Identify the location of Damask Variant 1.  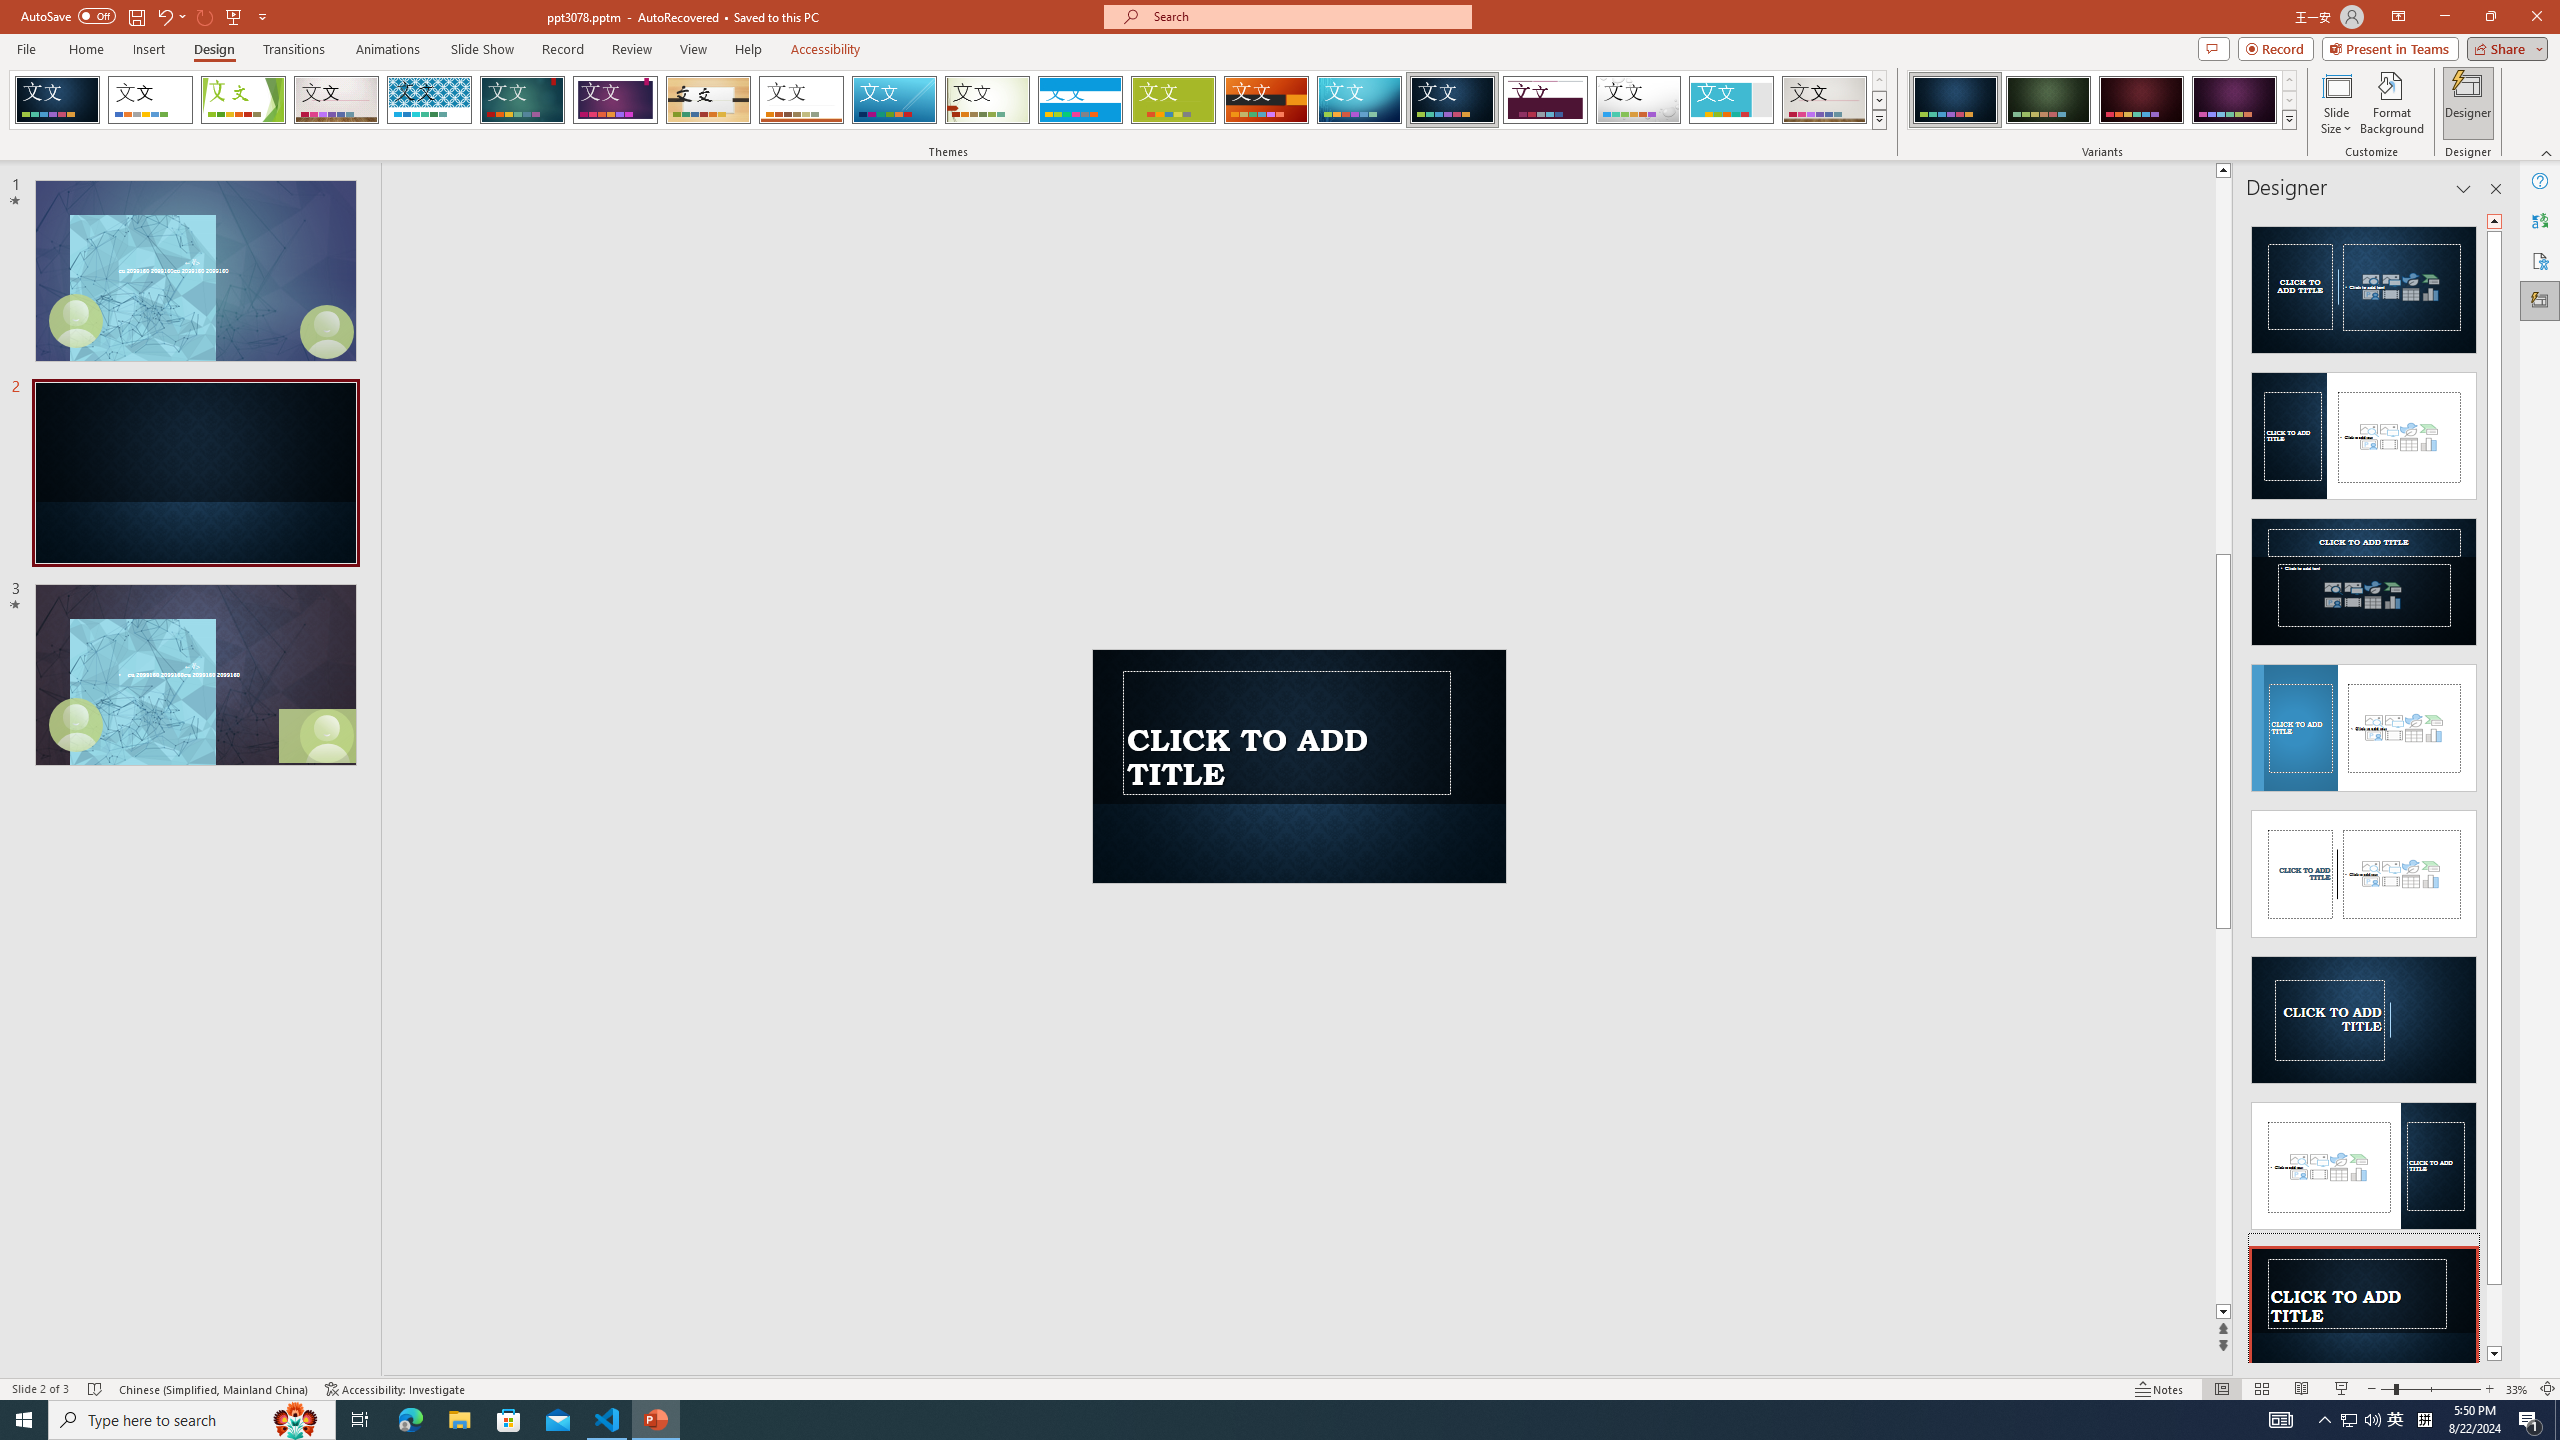
(1955, 100).